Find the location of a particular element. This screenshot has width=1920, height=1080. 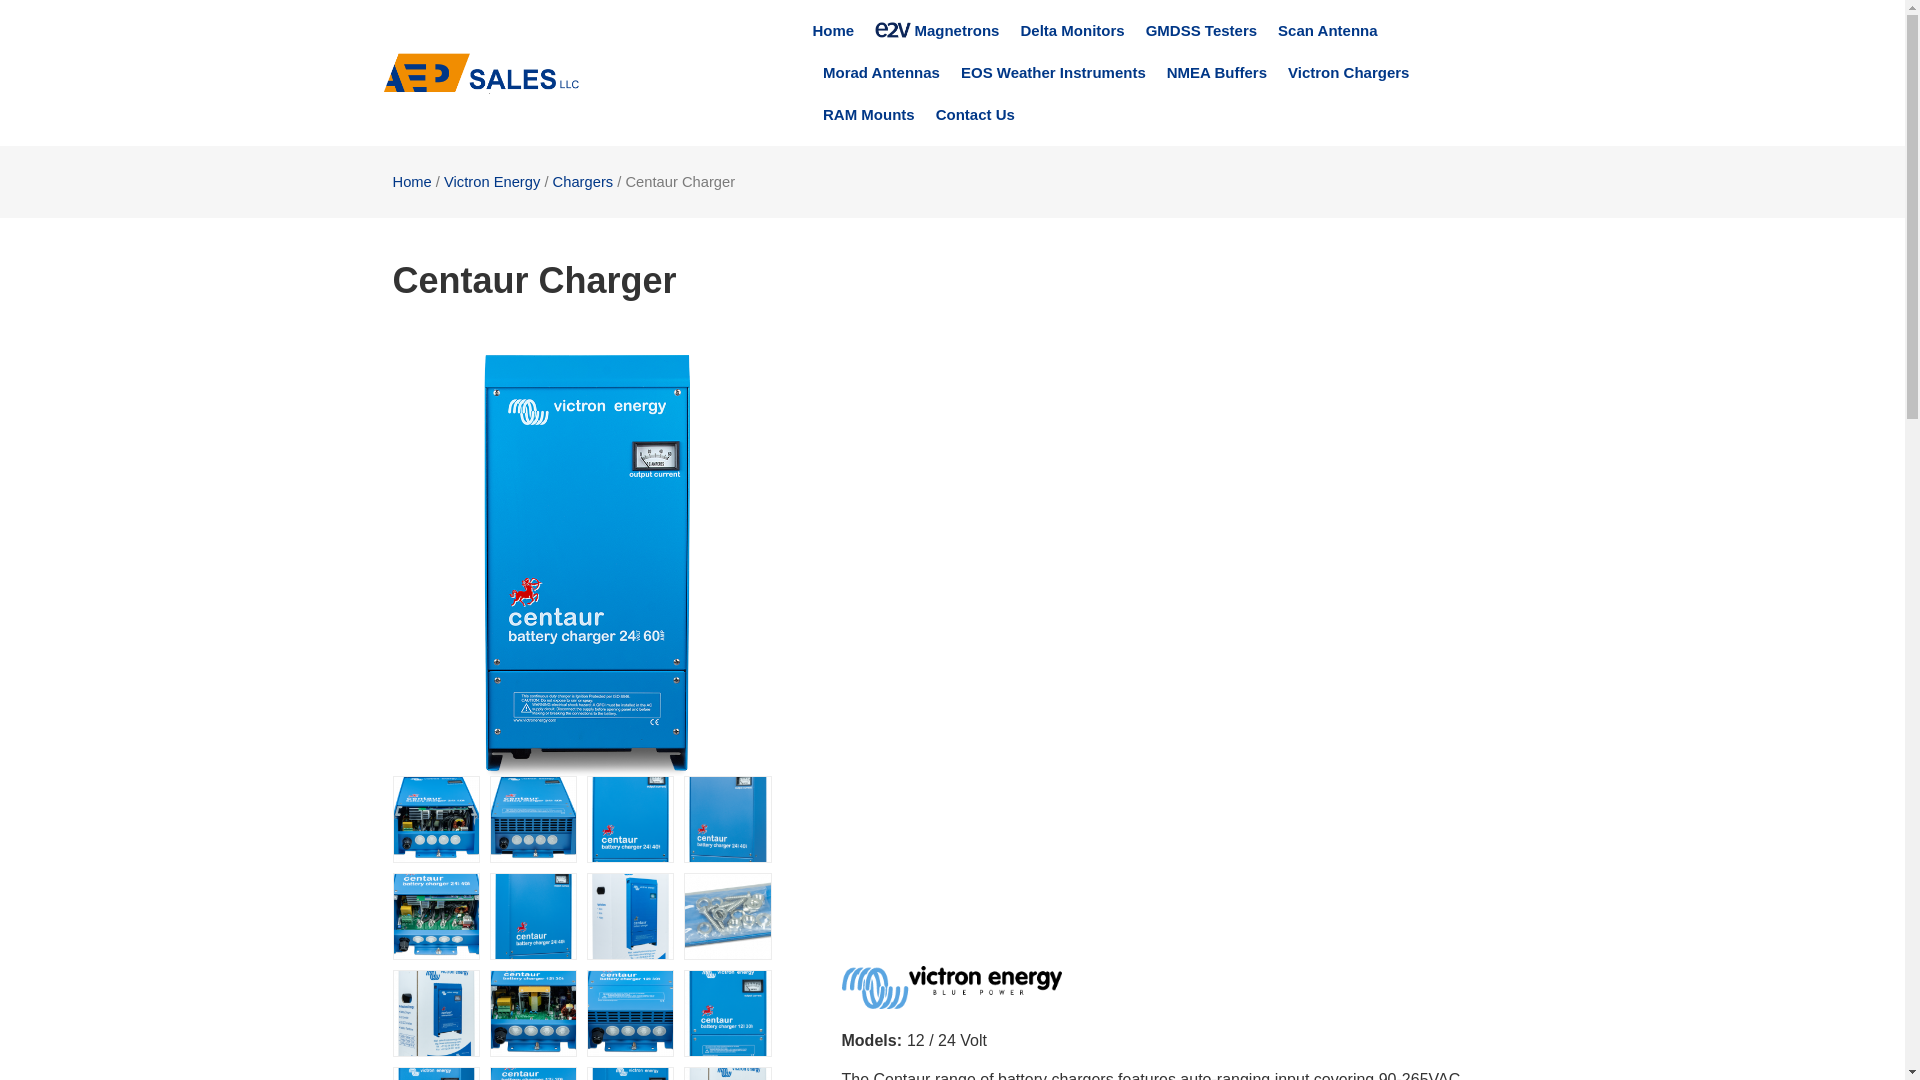

Victron Chargers is located at coordinates (1348, 72).